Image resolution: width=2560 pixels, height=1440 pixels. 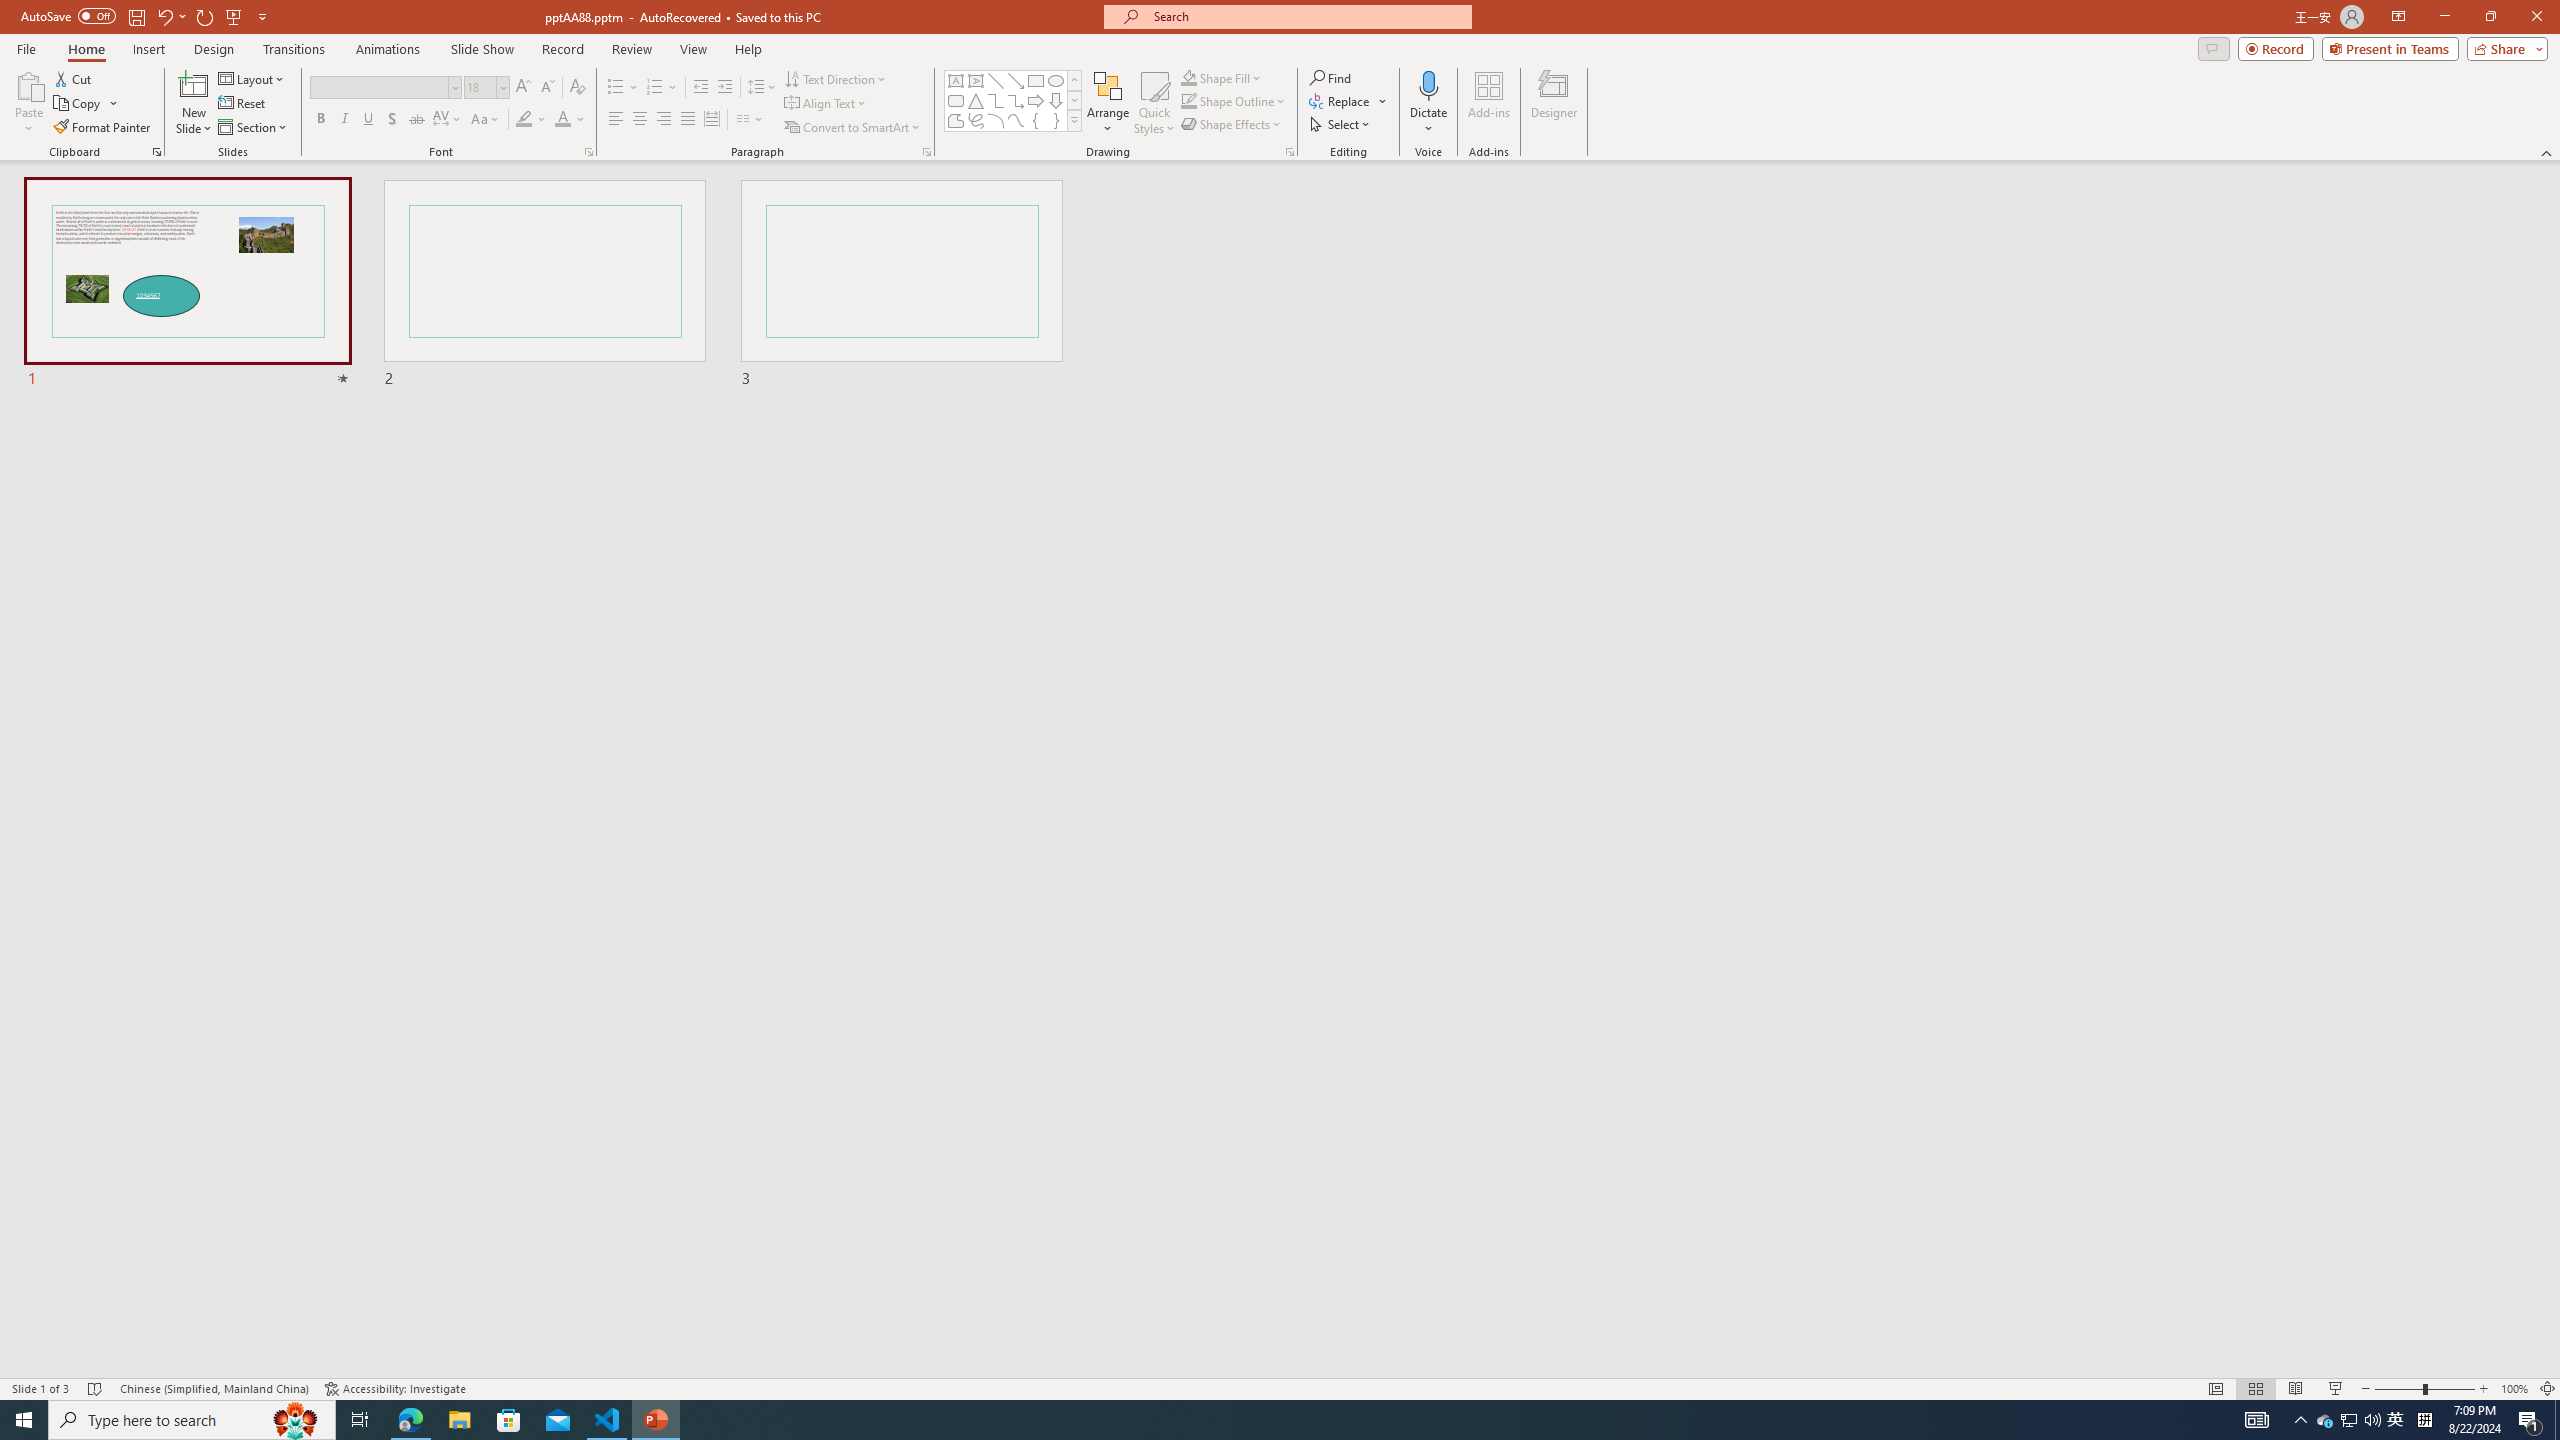 I want to click on More Options, so click(x=1428, y=121).